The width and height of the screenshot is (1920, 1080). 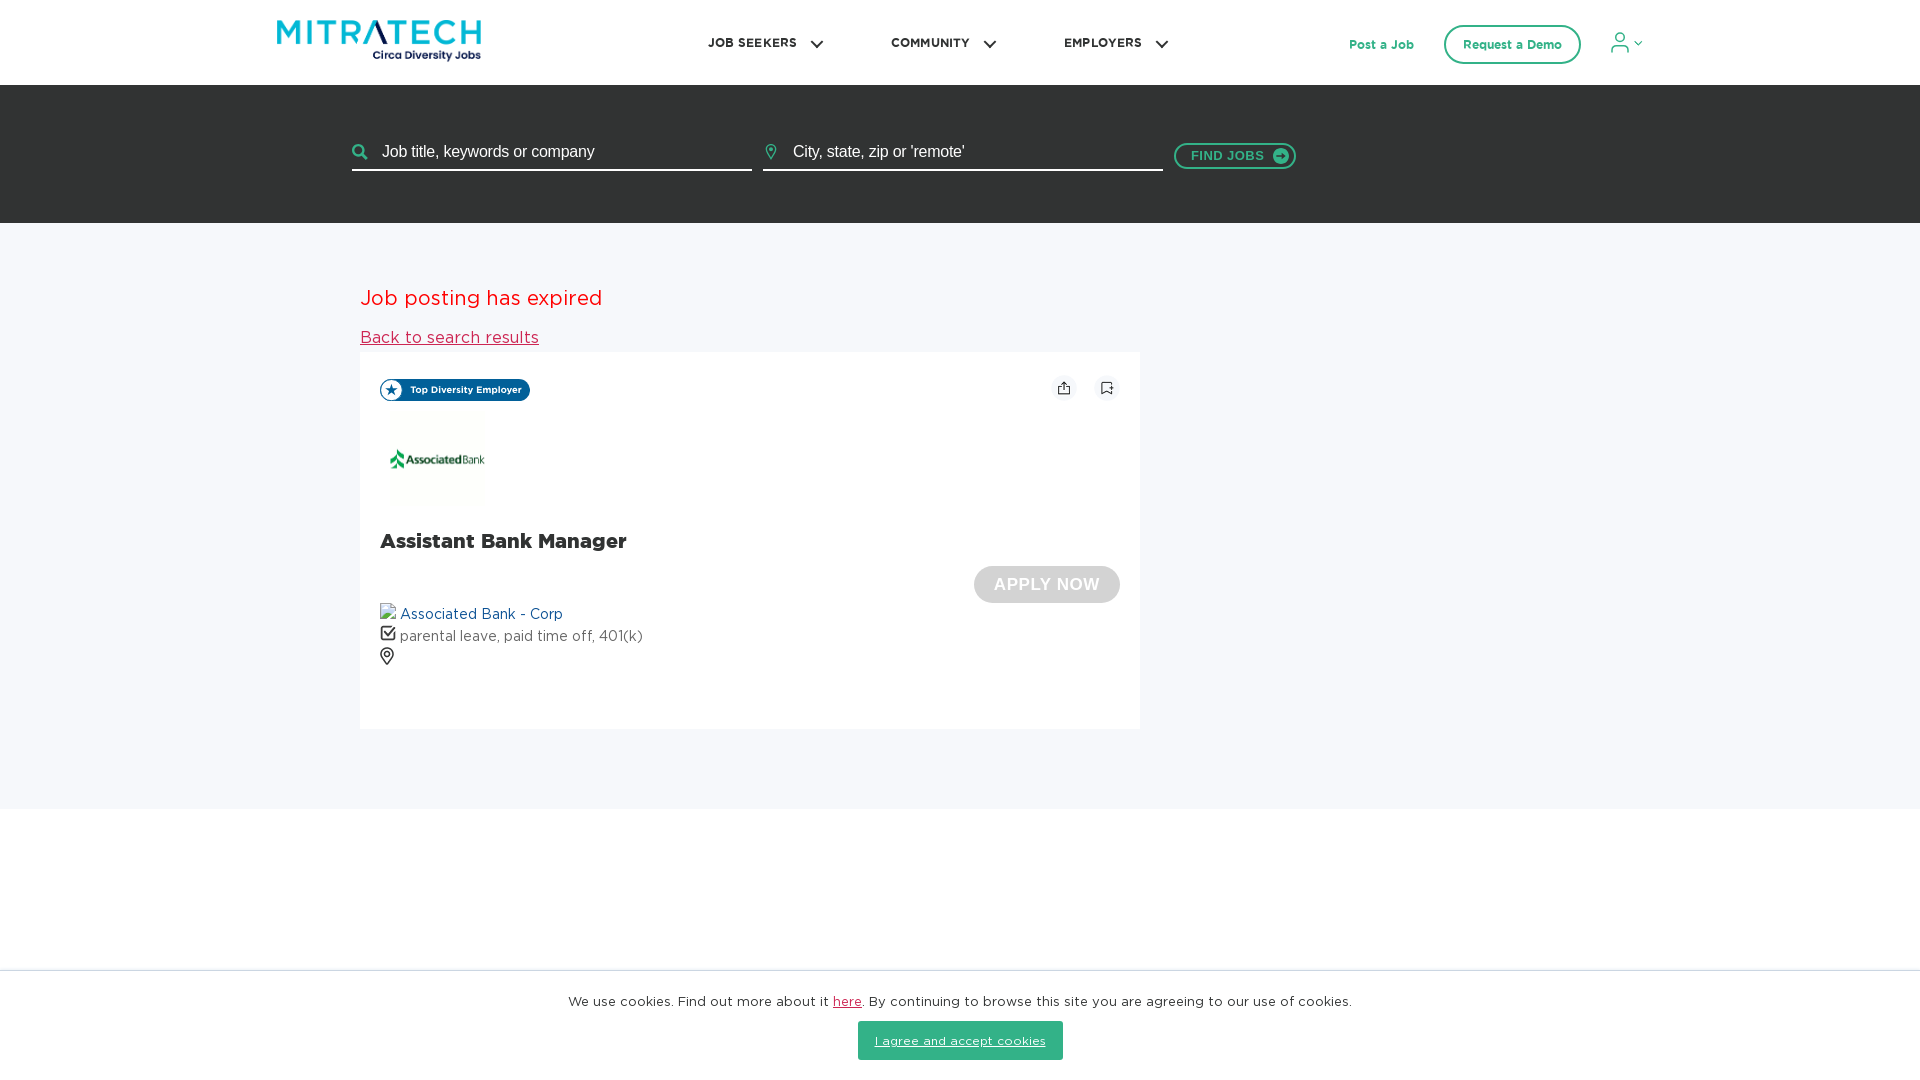 I want to click on I agree and accept cookies, so click(x=960, y=1040).